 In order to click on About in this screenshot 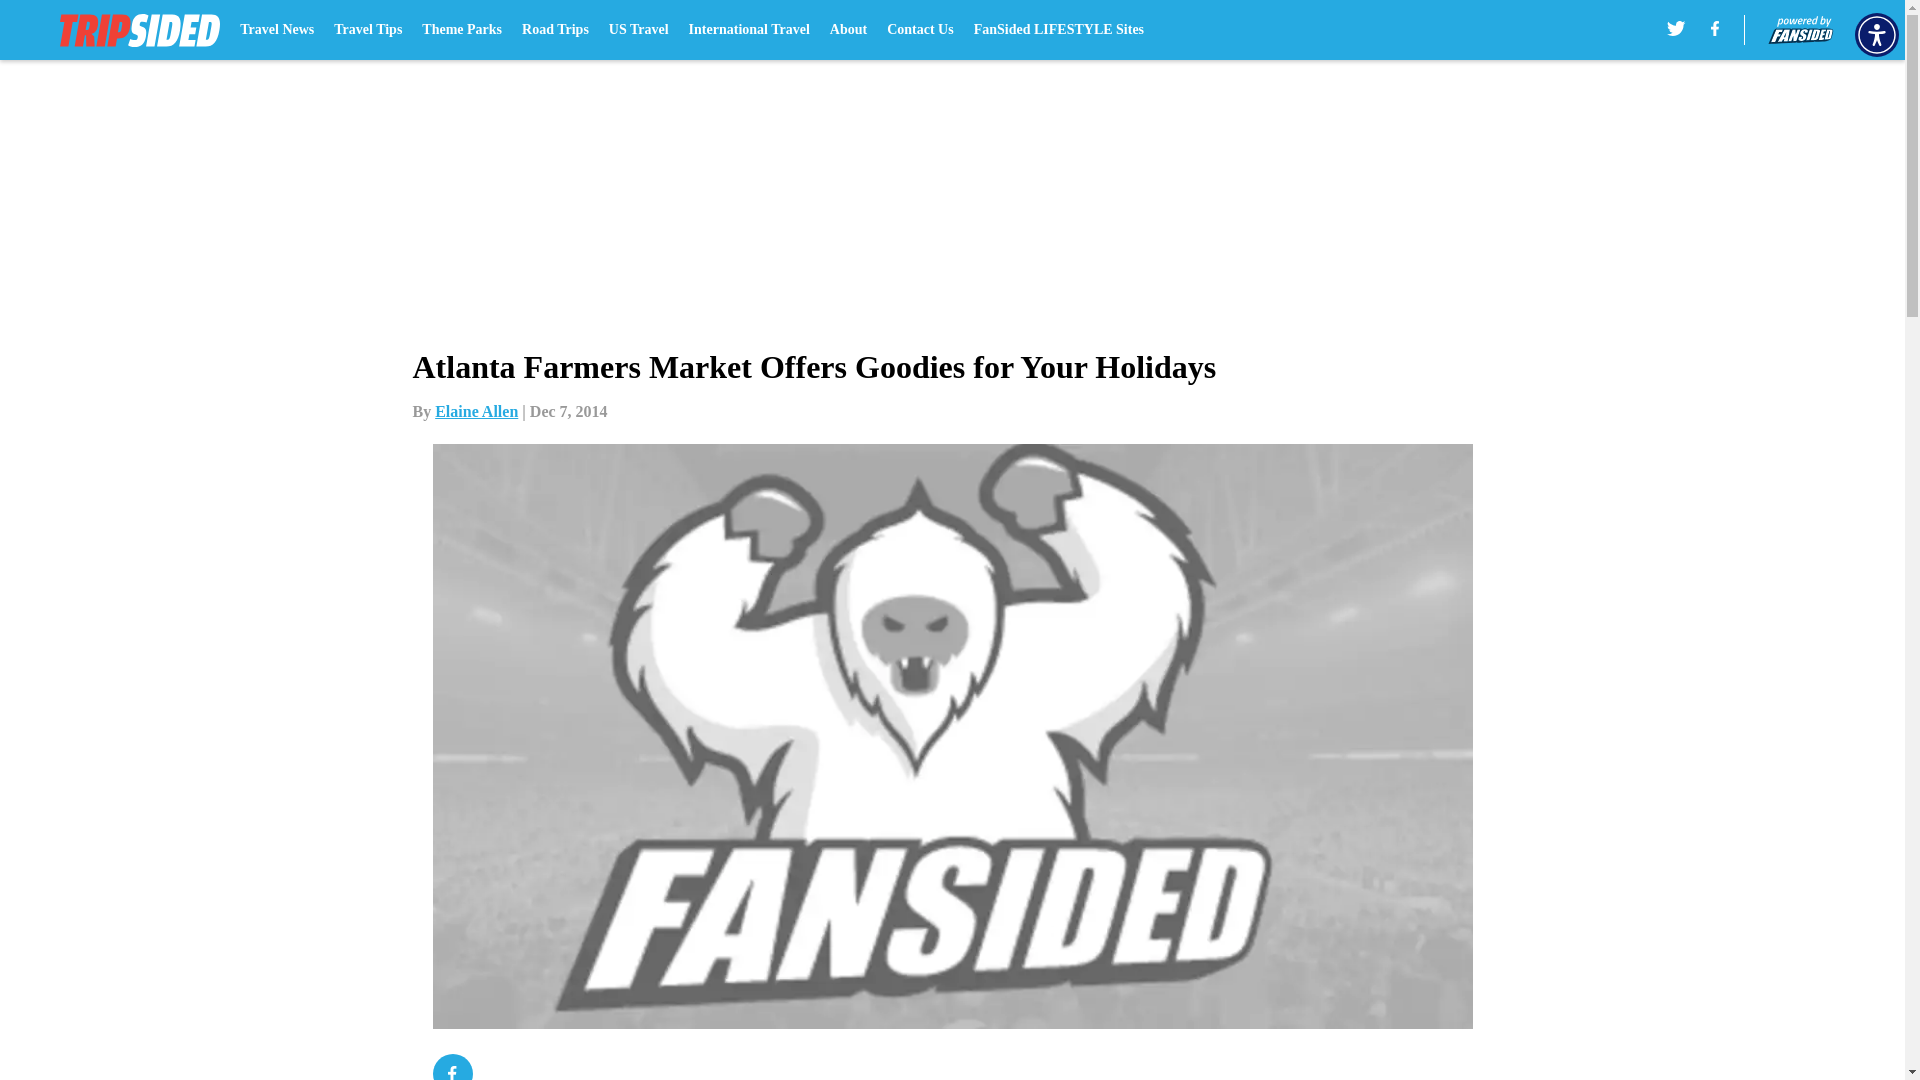, I will do `click(848, 30)`.